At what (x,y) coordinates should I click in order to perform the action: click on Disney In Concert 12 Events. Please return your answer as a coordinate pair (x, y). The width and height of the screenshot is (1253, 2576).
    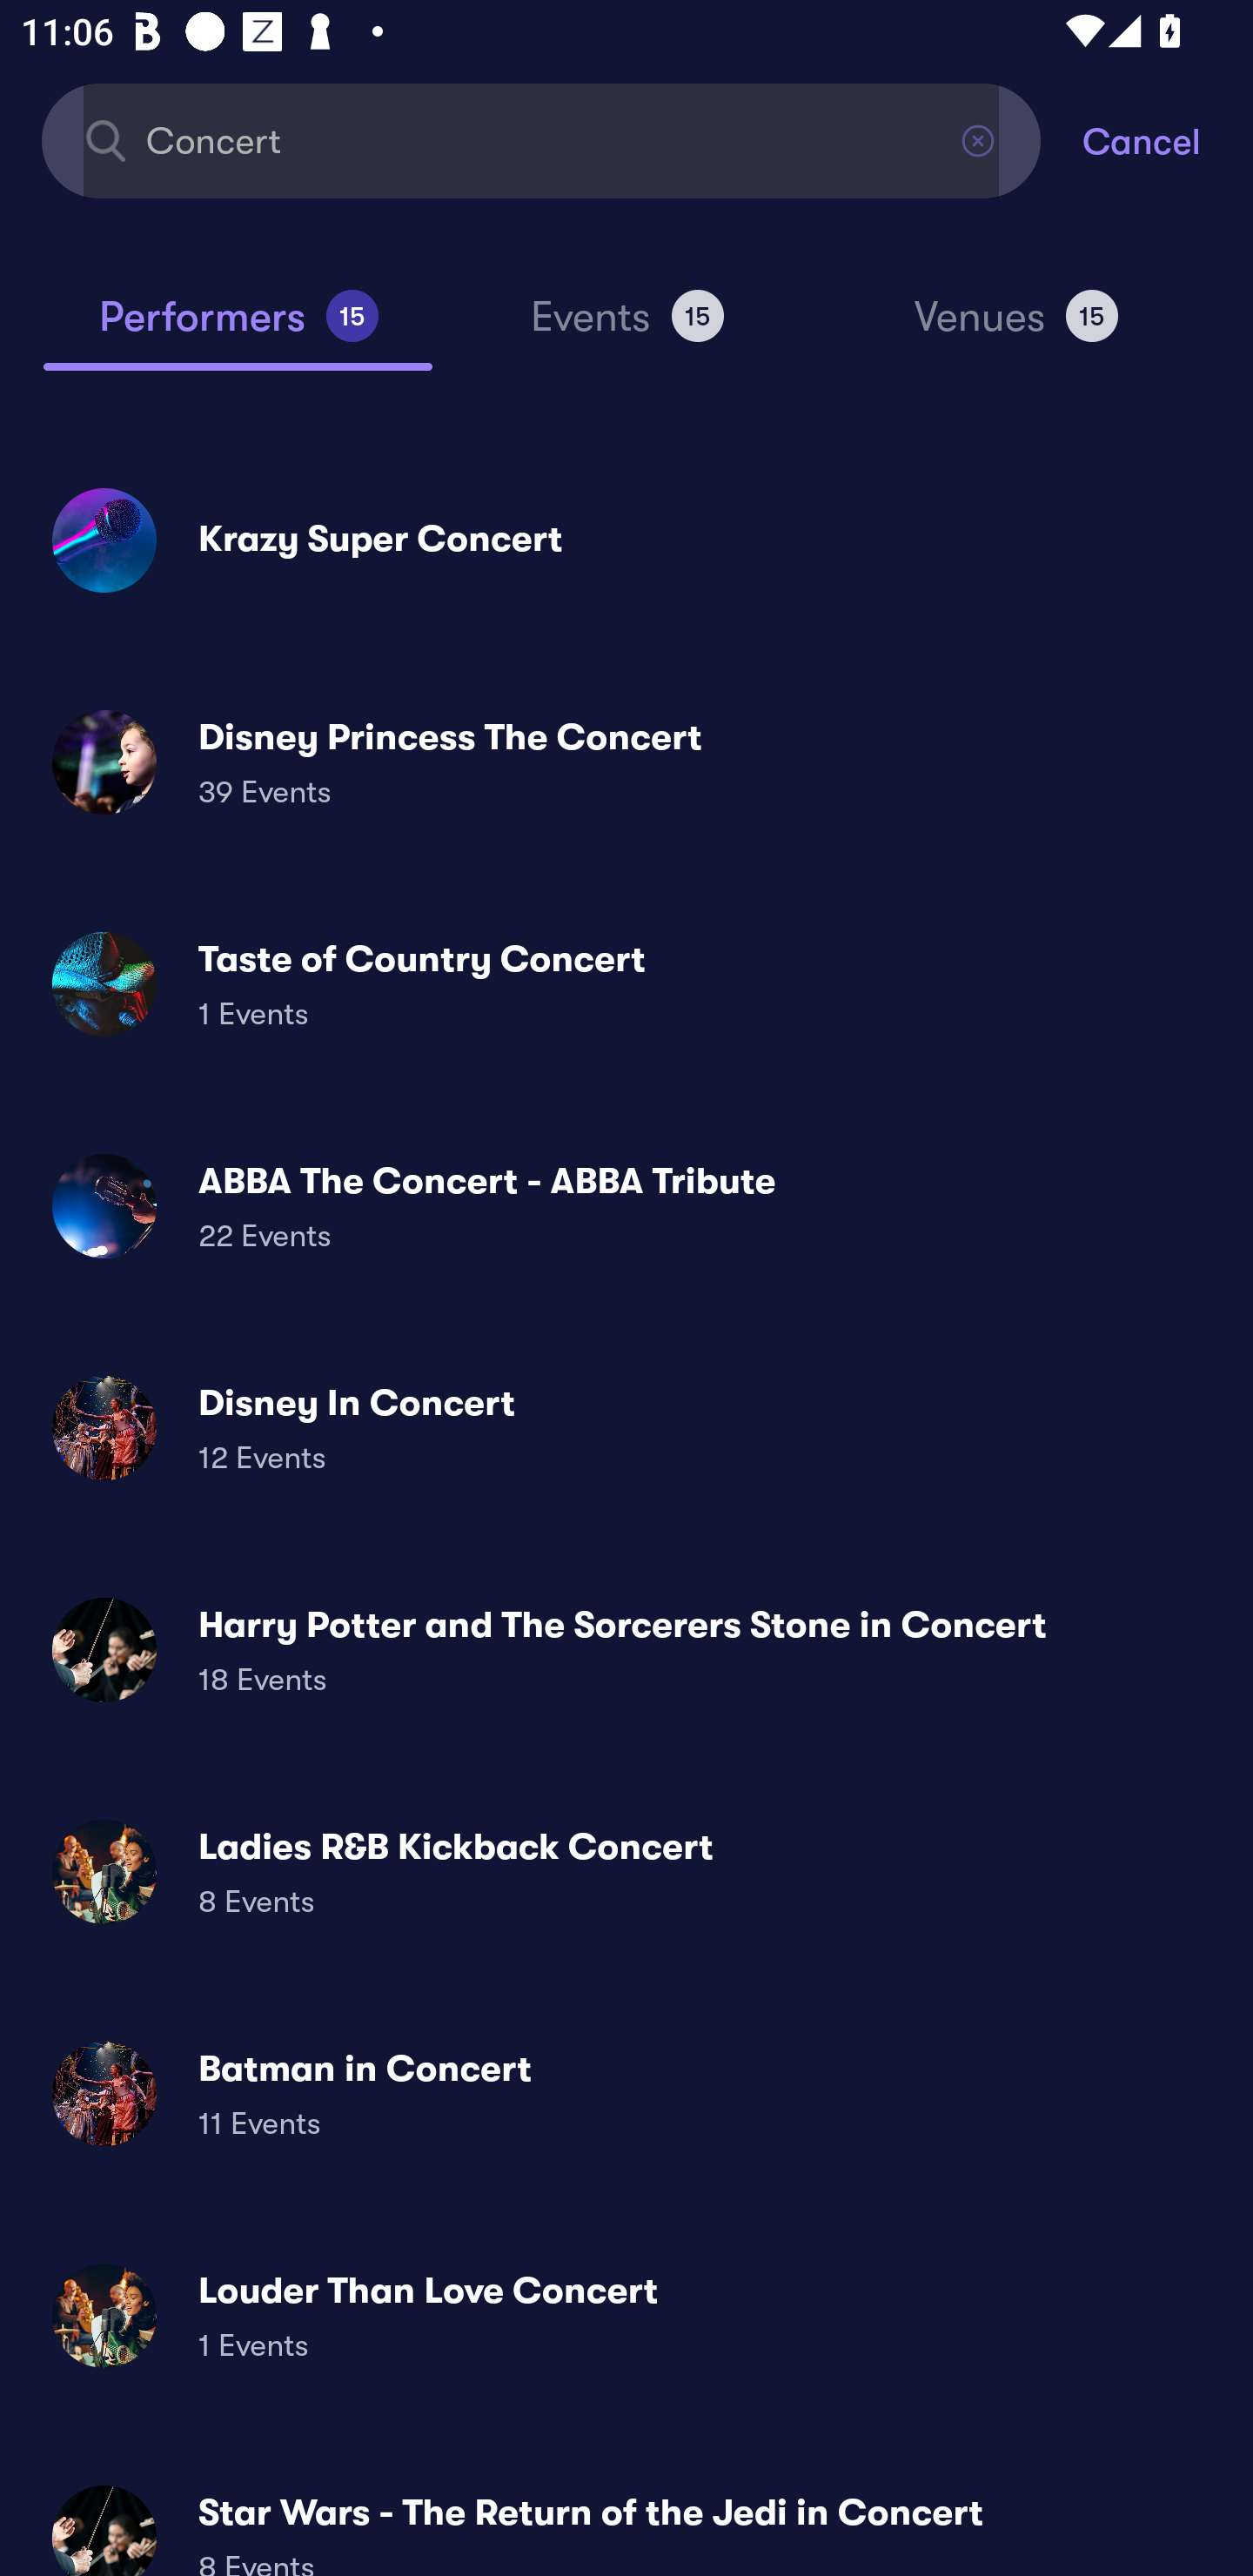
    Looking at the image, I should click on (626, 1428).